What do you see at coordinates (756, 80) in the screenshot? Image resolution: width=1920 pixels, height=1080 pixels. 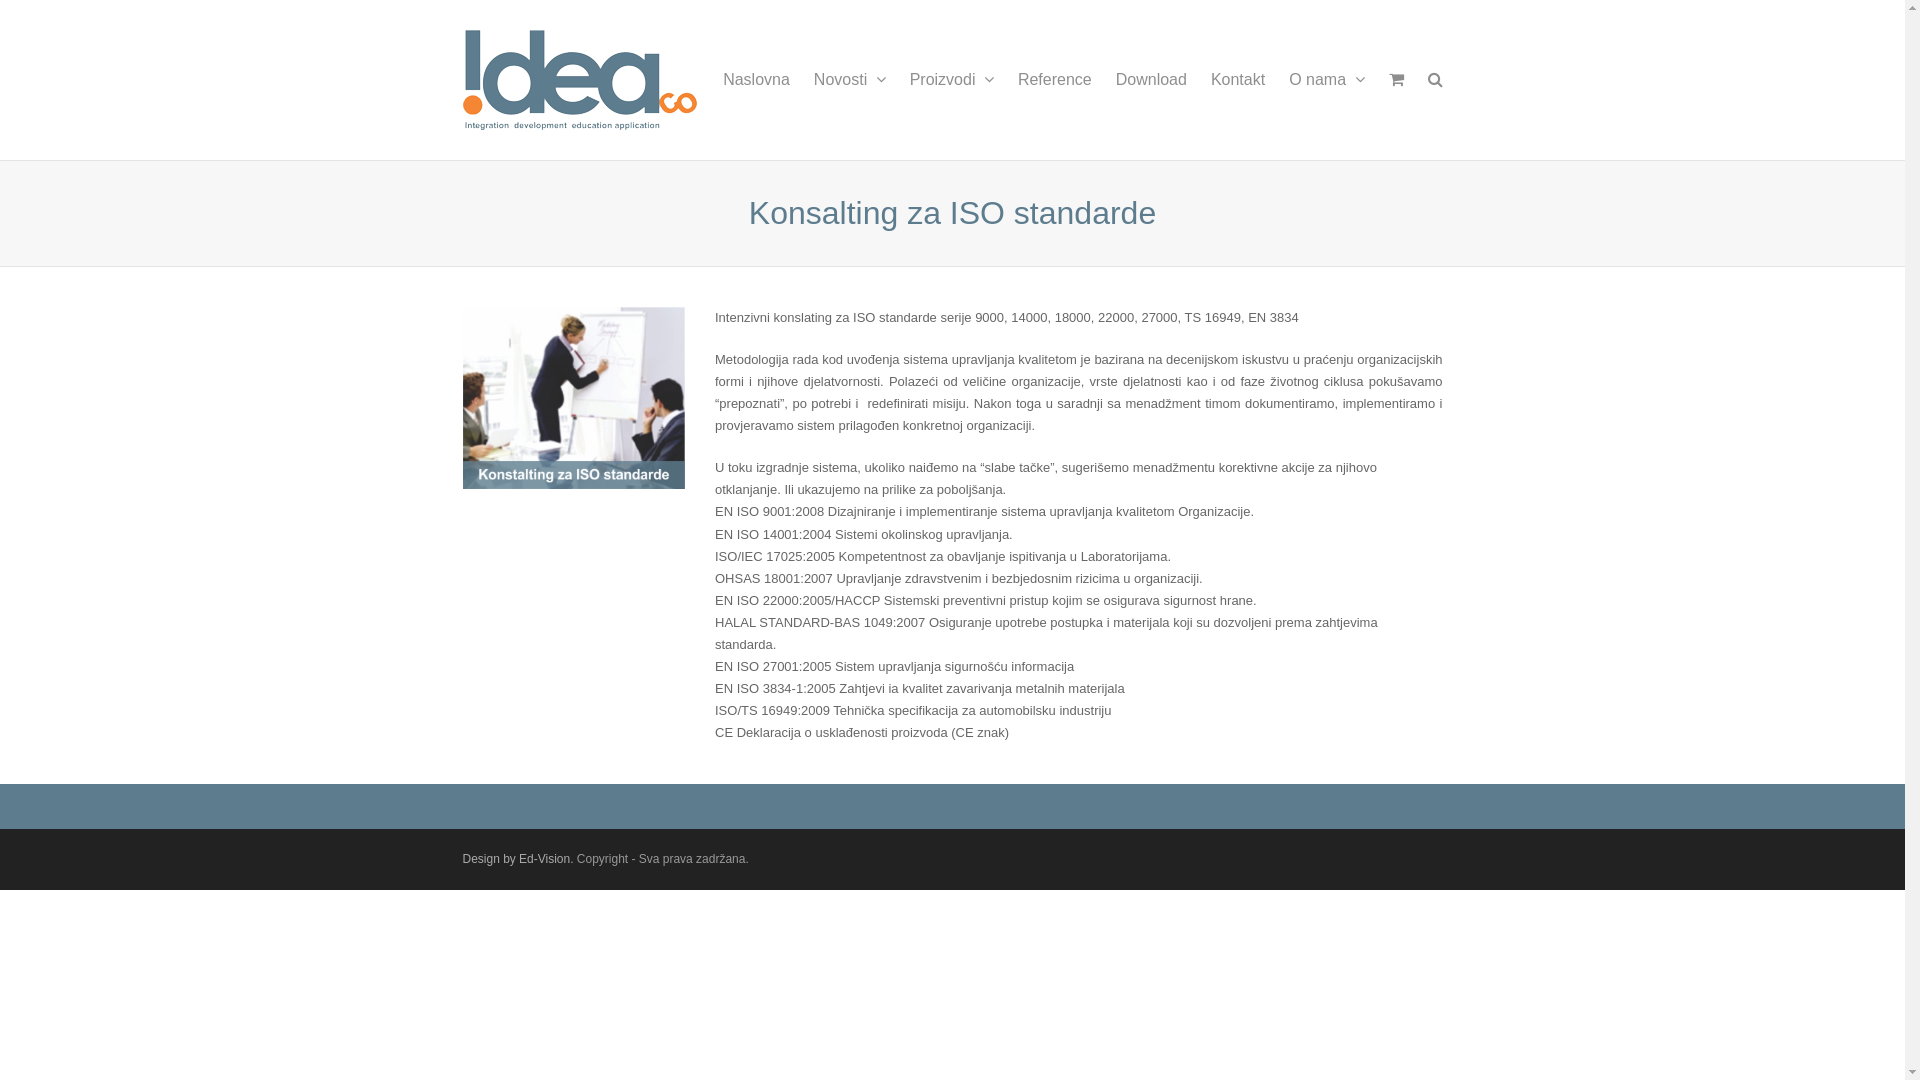 I see `Naslovna` at bounding box center [756, 80].